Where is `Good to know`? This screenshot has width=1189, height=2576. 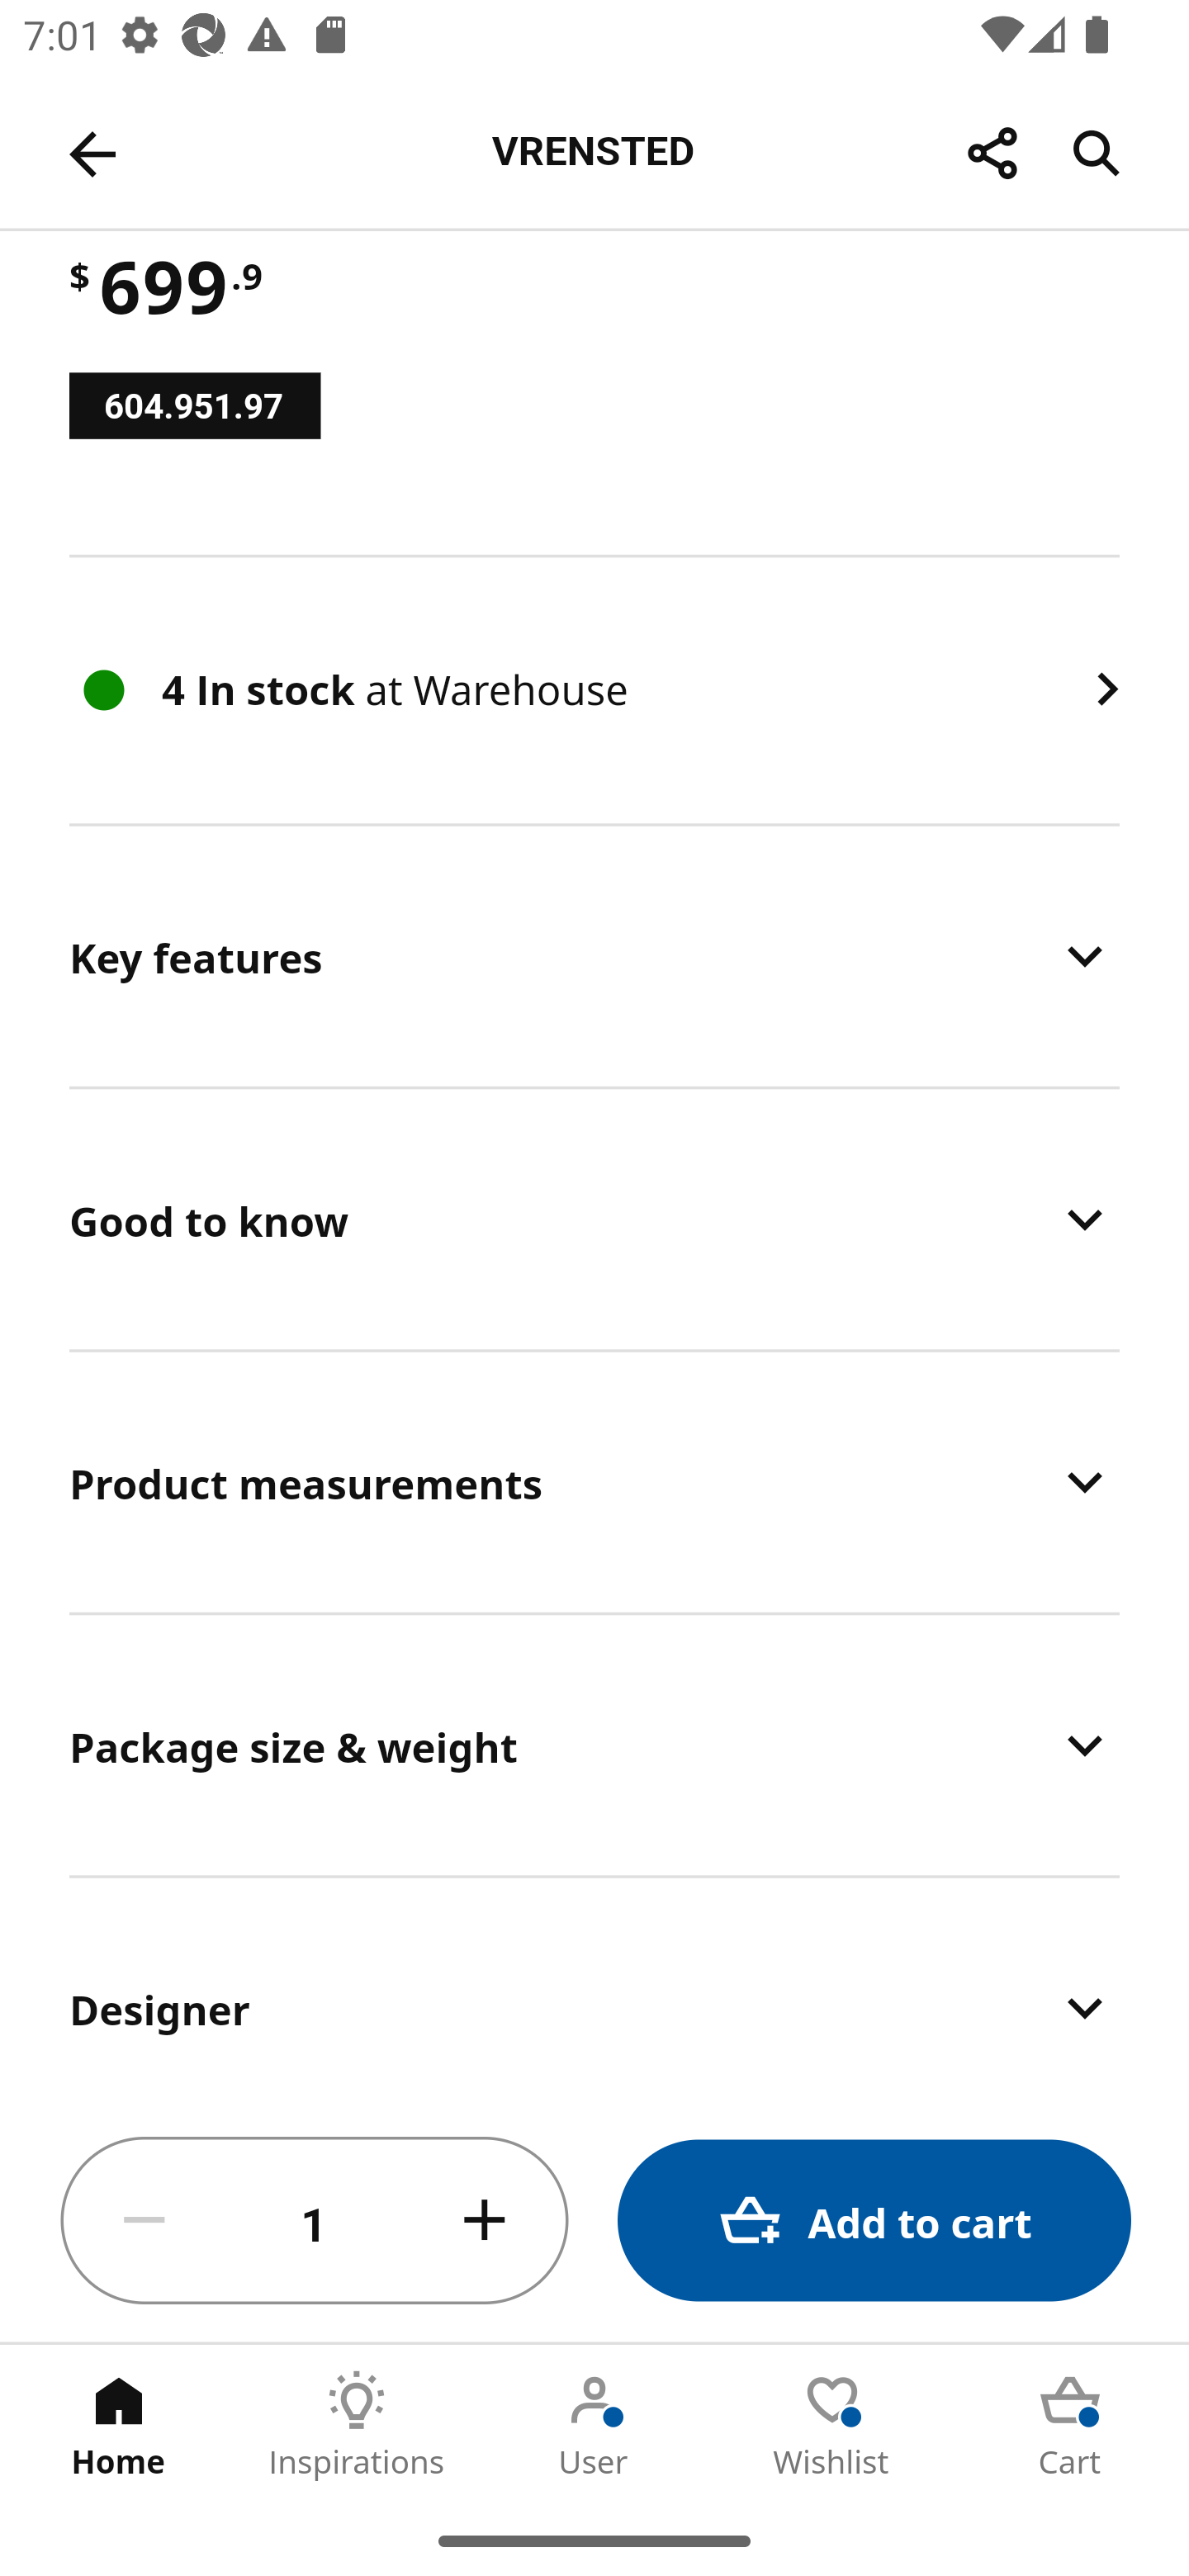
Good to know is located at coordinates (594, 1219).